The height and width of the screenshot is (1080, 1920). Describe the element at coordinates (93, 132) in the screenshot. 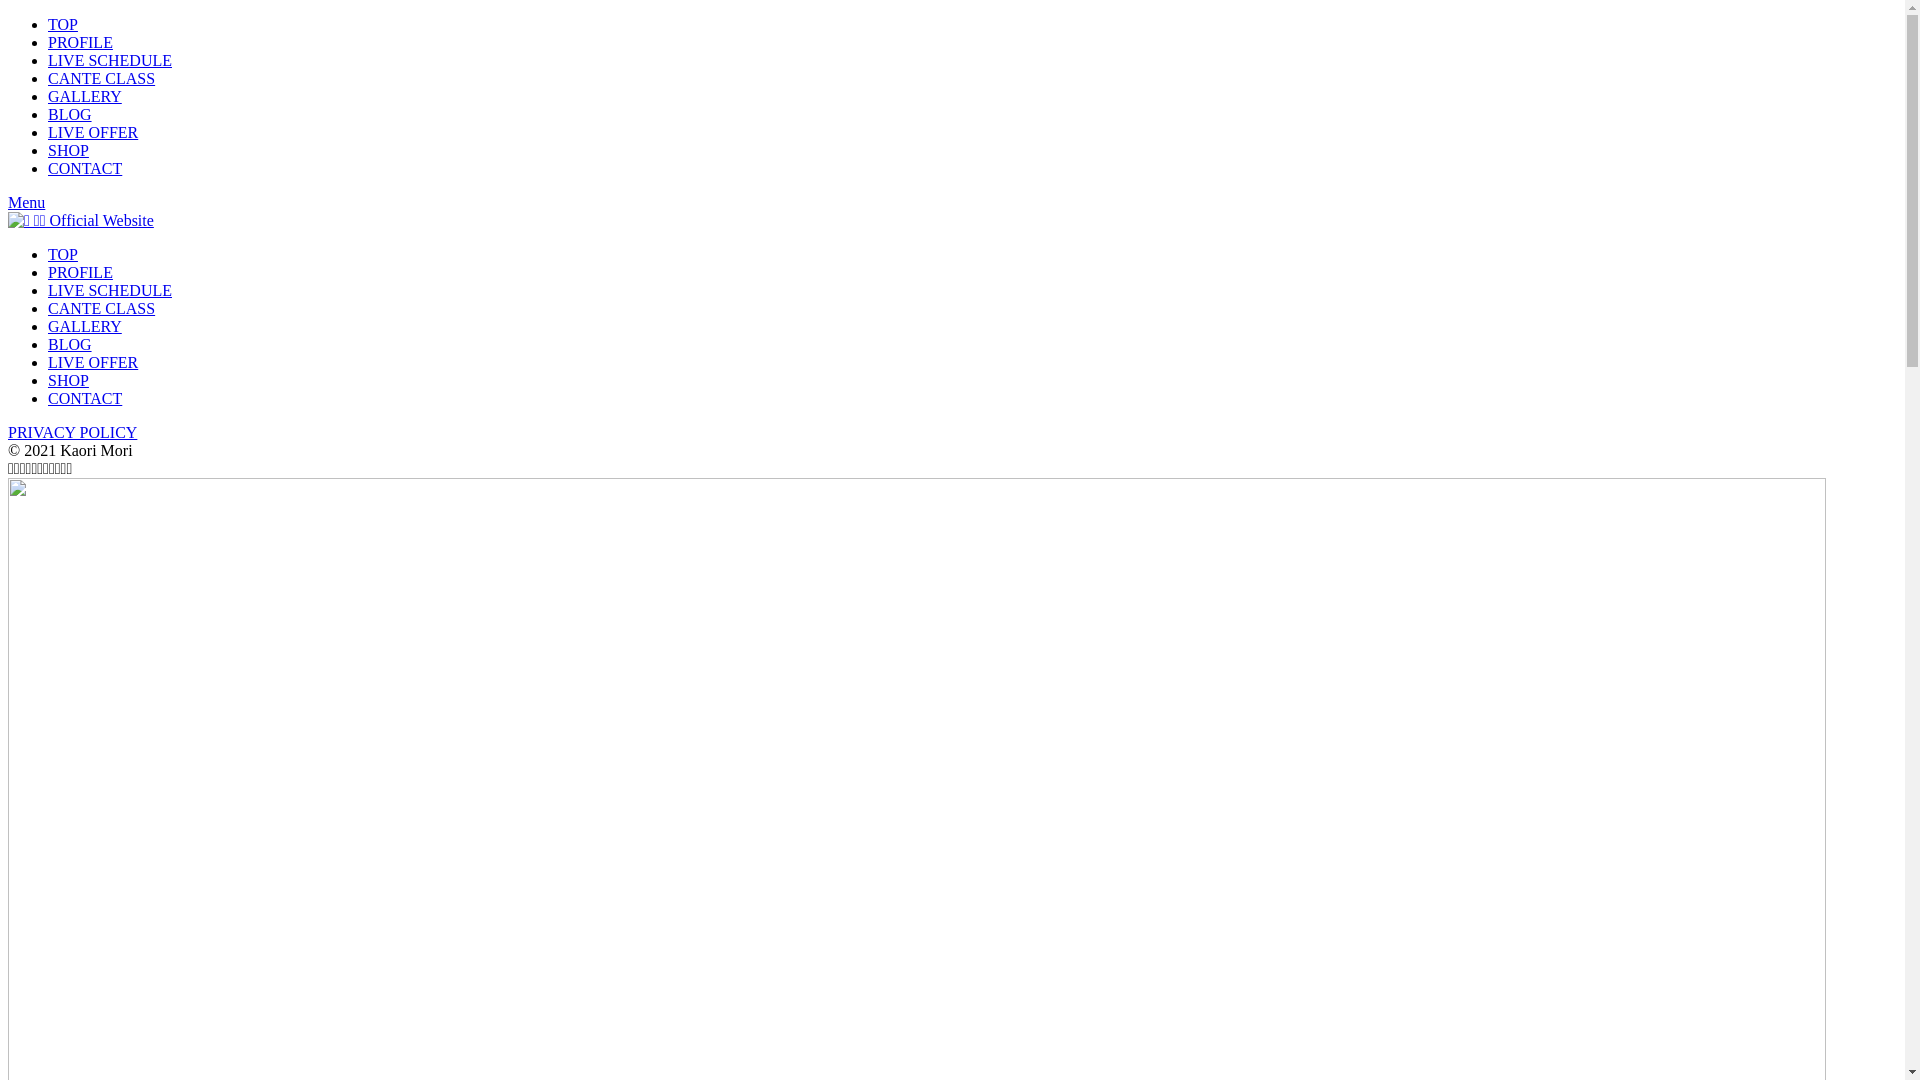

I see `LIVE OFFER` at that location.